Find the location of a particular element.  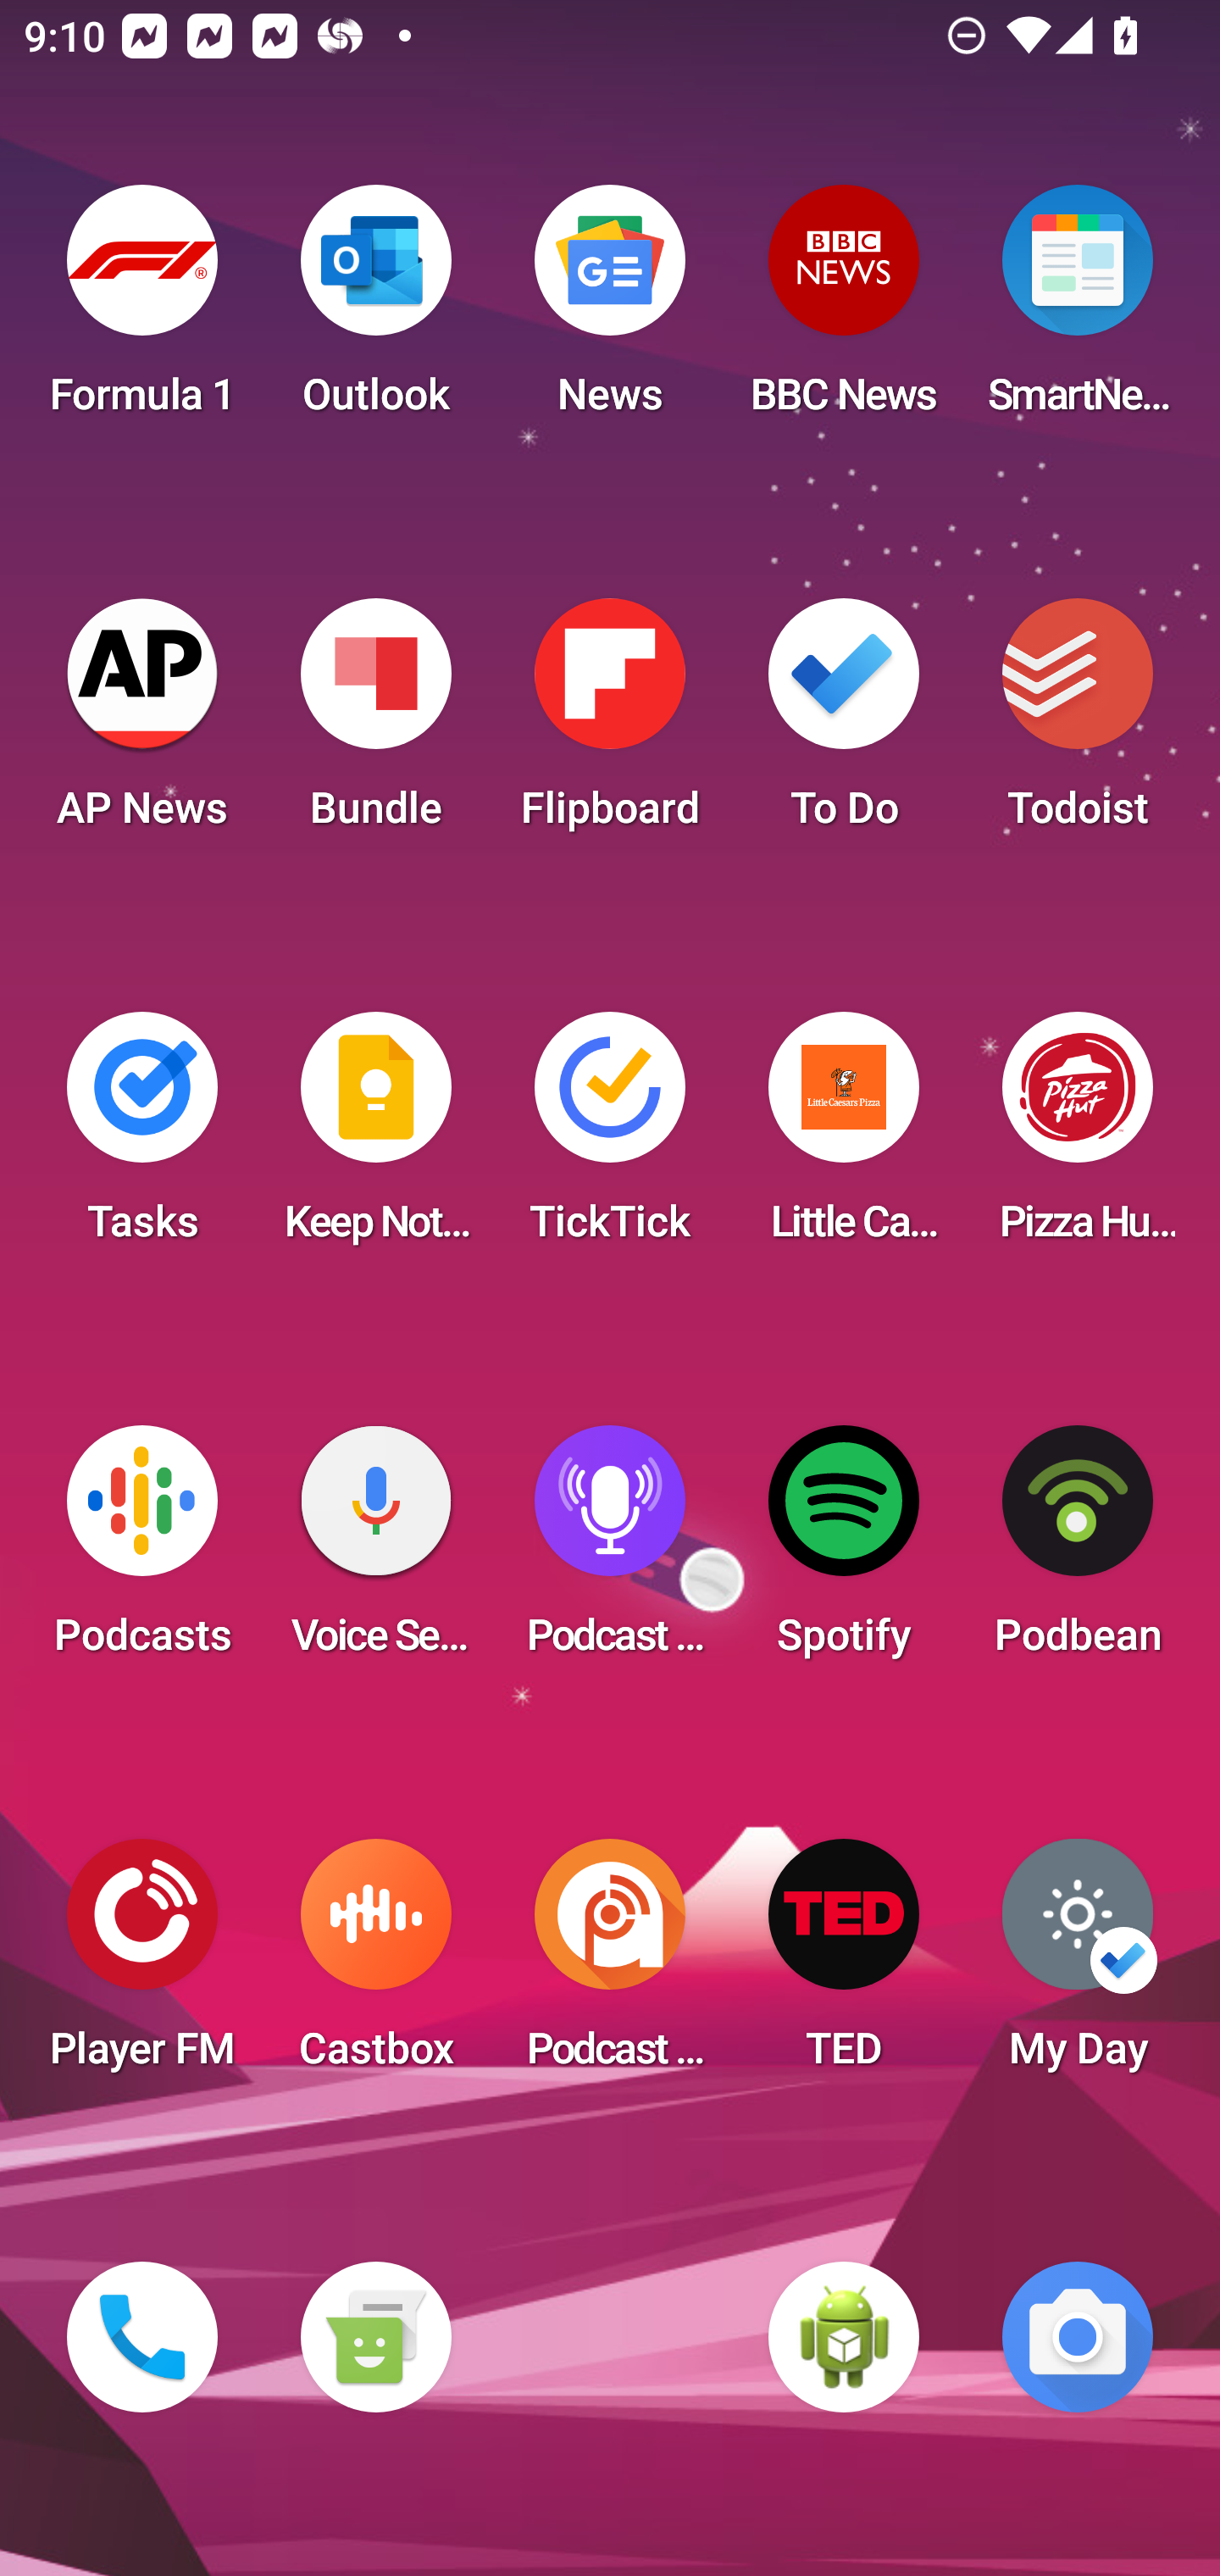

Bundle is located at coordinates (375, 724).